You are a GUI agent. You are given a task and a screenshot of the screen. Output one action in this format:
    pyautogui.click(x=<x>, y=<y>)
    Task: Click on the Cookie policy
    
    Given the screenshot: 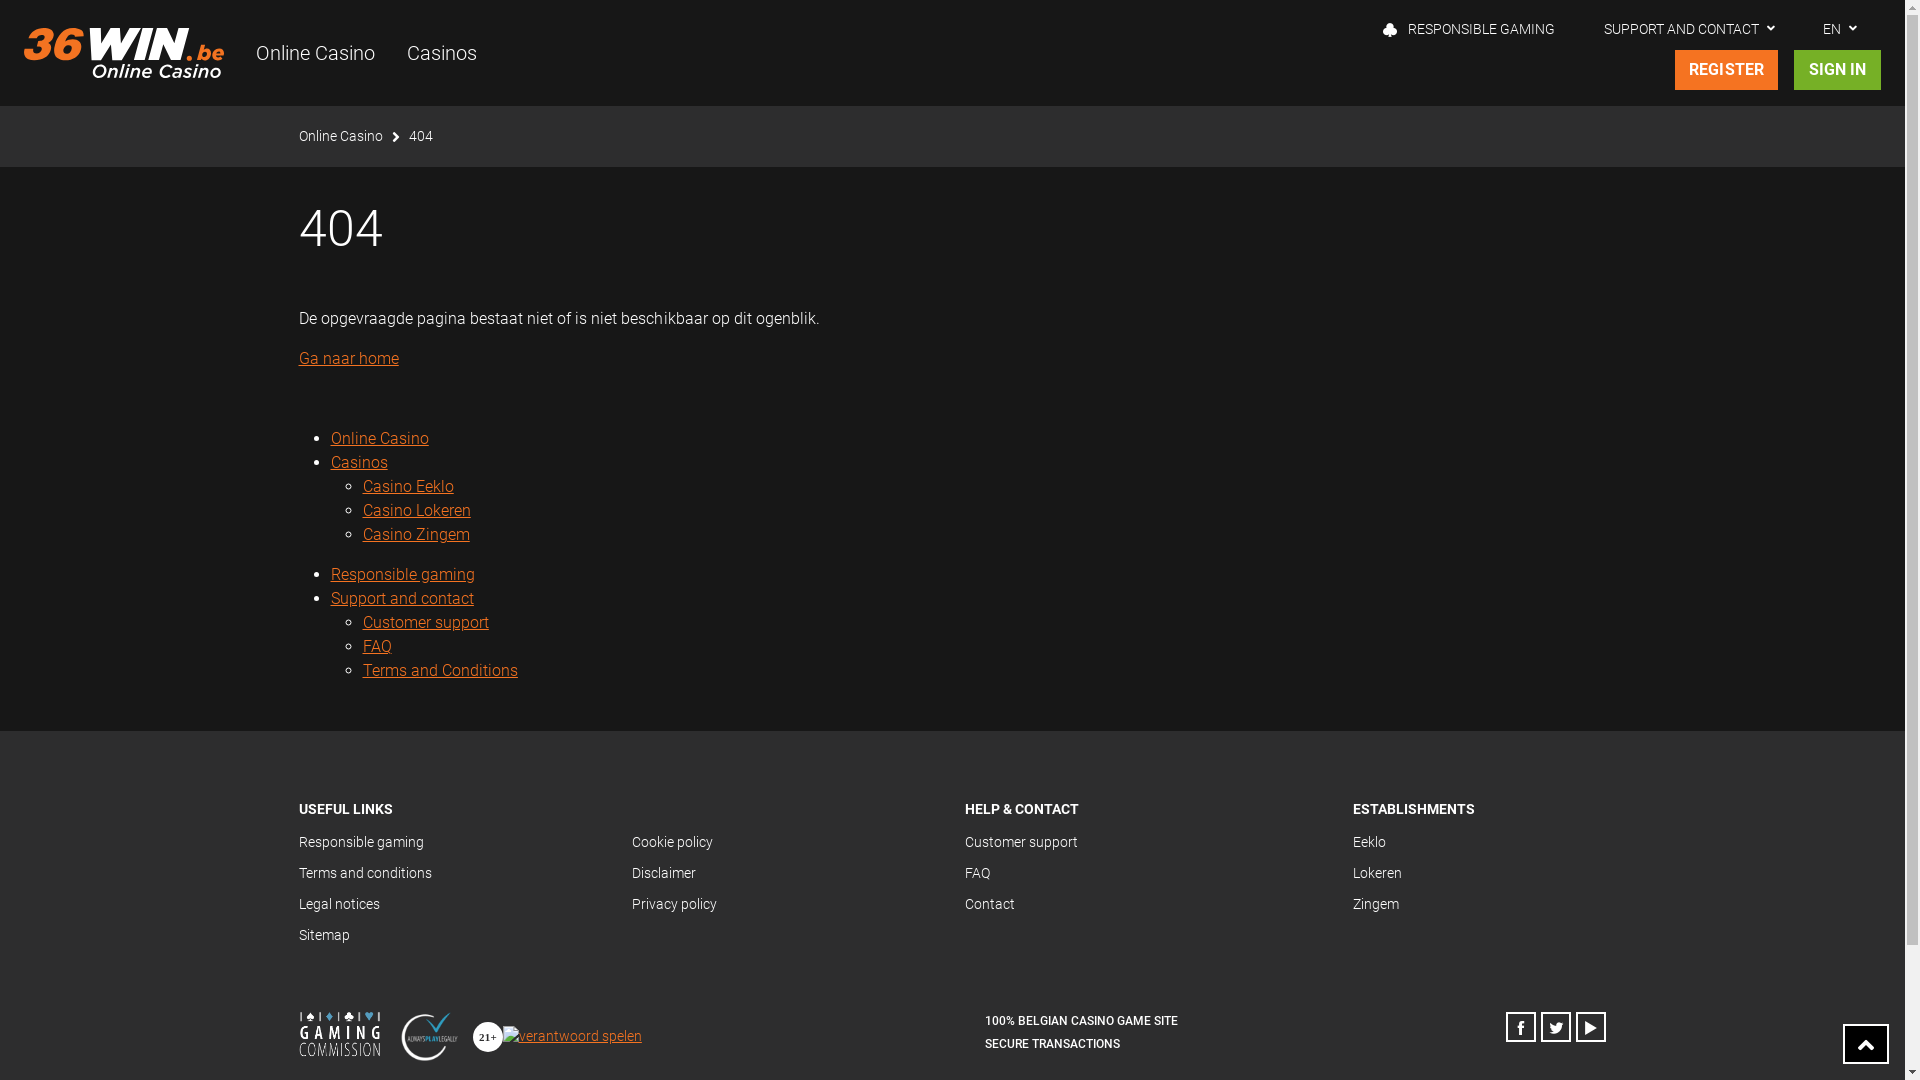 What is the action you would take?
    pyautogui.click(x=672, y=842)
    